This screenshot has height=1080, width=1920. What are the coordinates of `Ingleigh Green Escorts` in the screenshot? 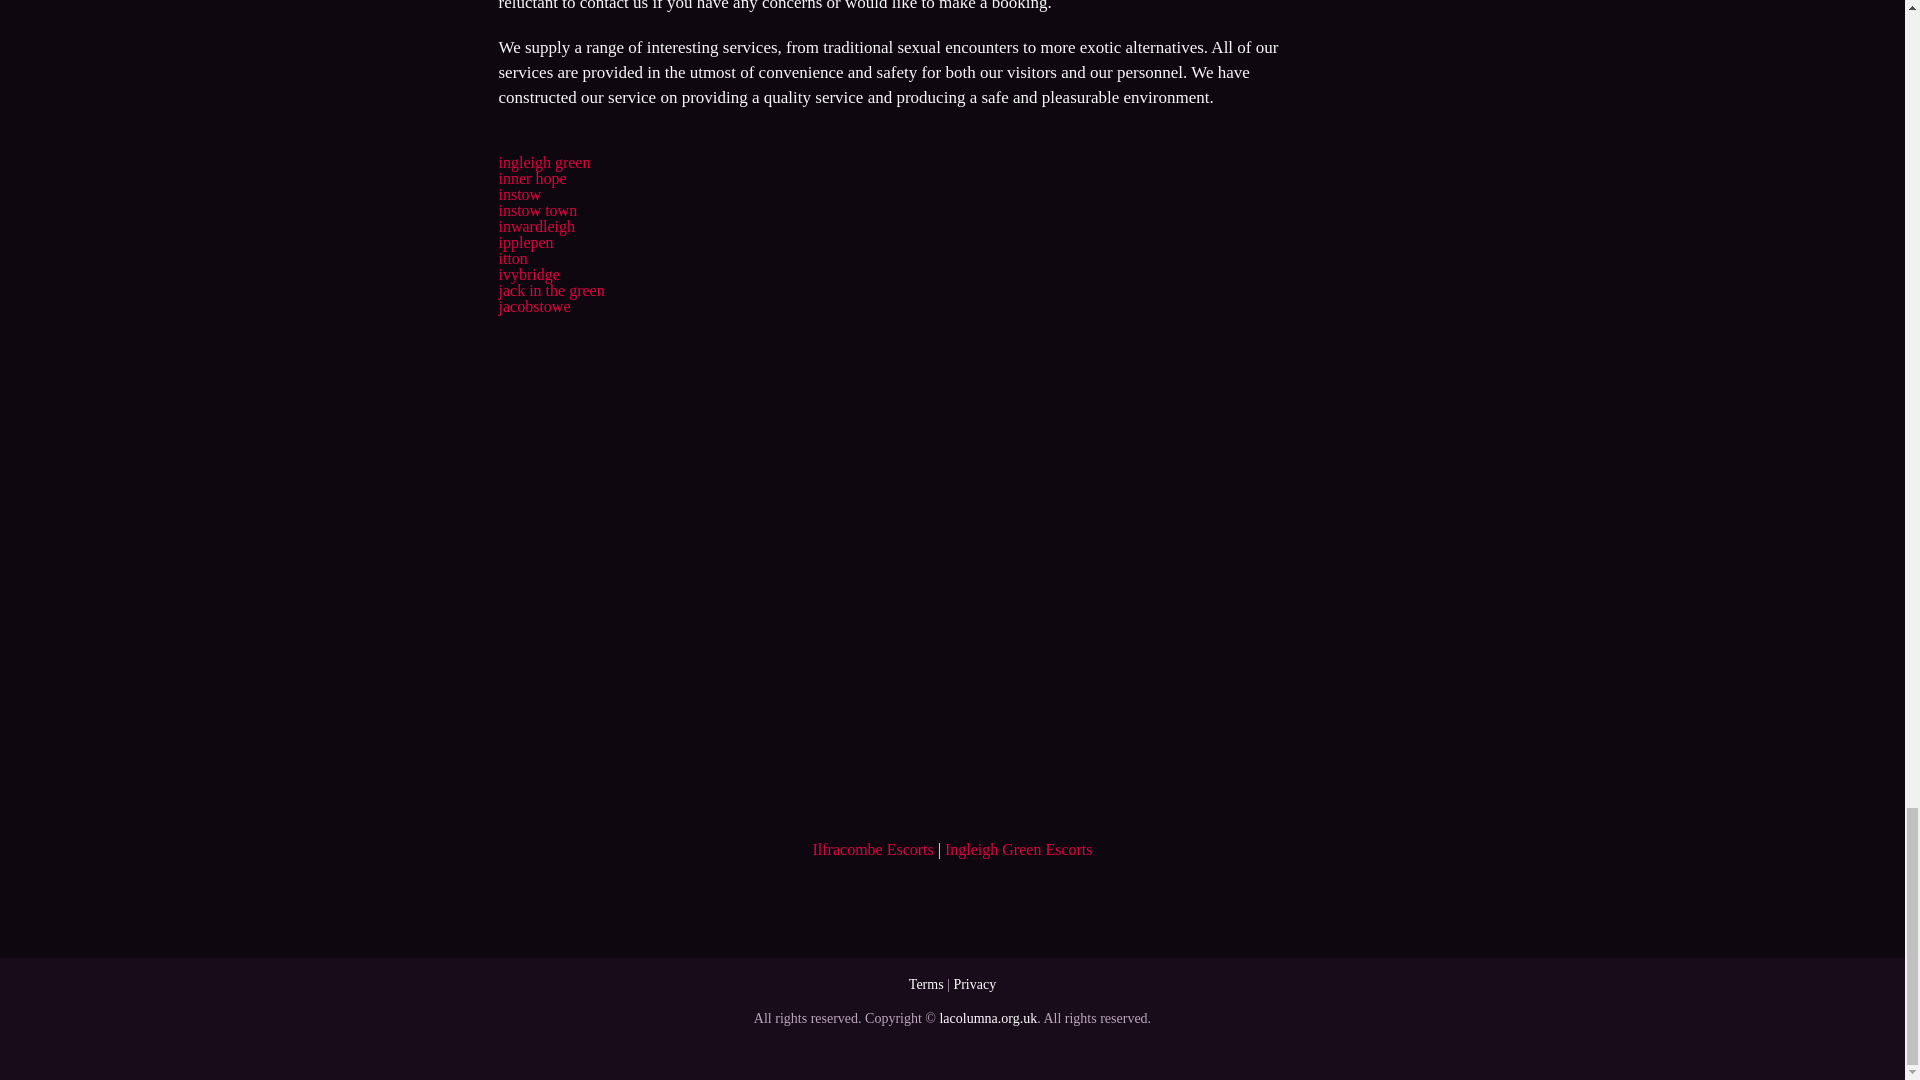 It's located at (1018, 849).